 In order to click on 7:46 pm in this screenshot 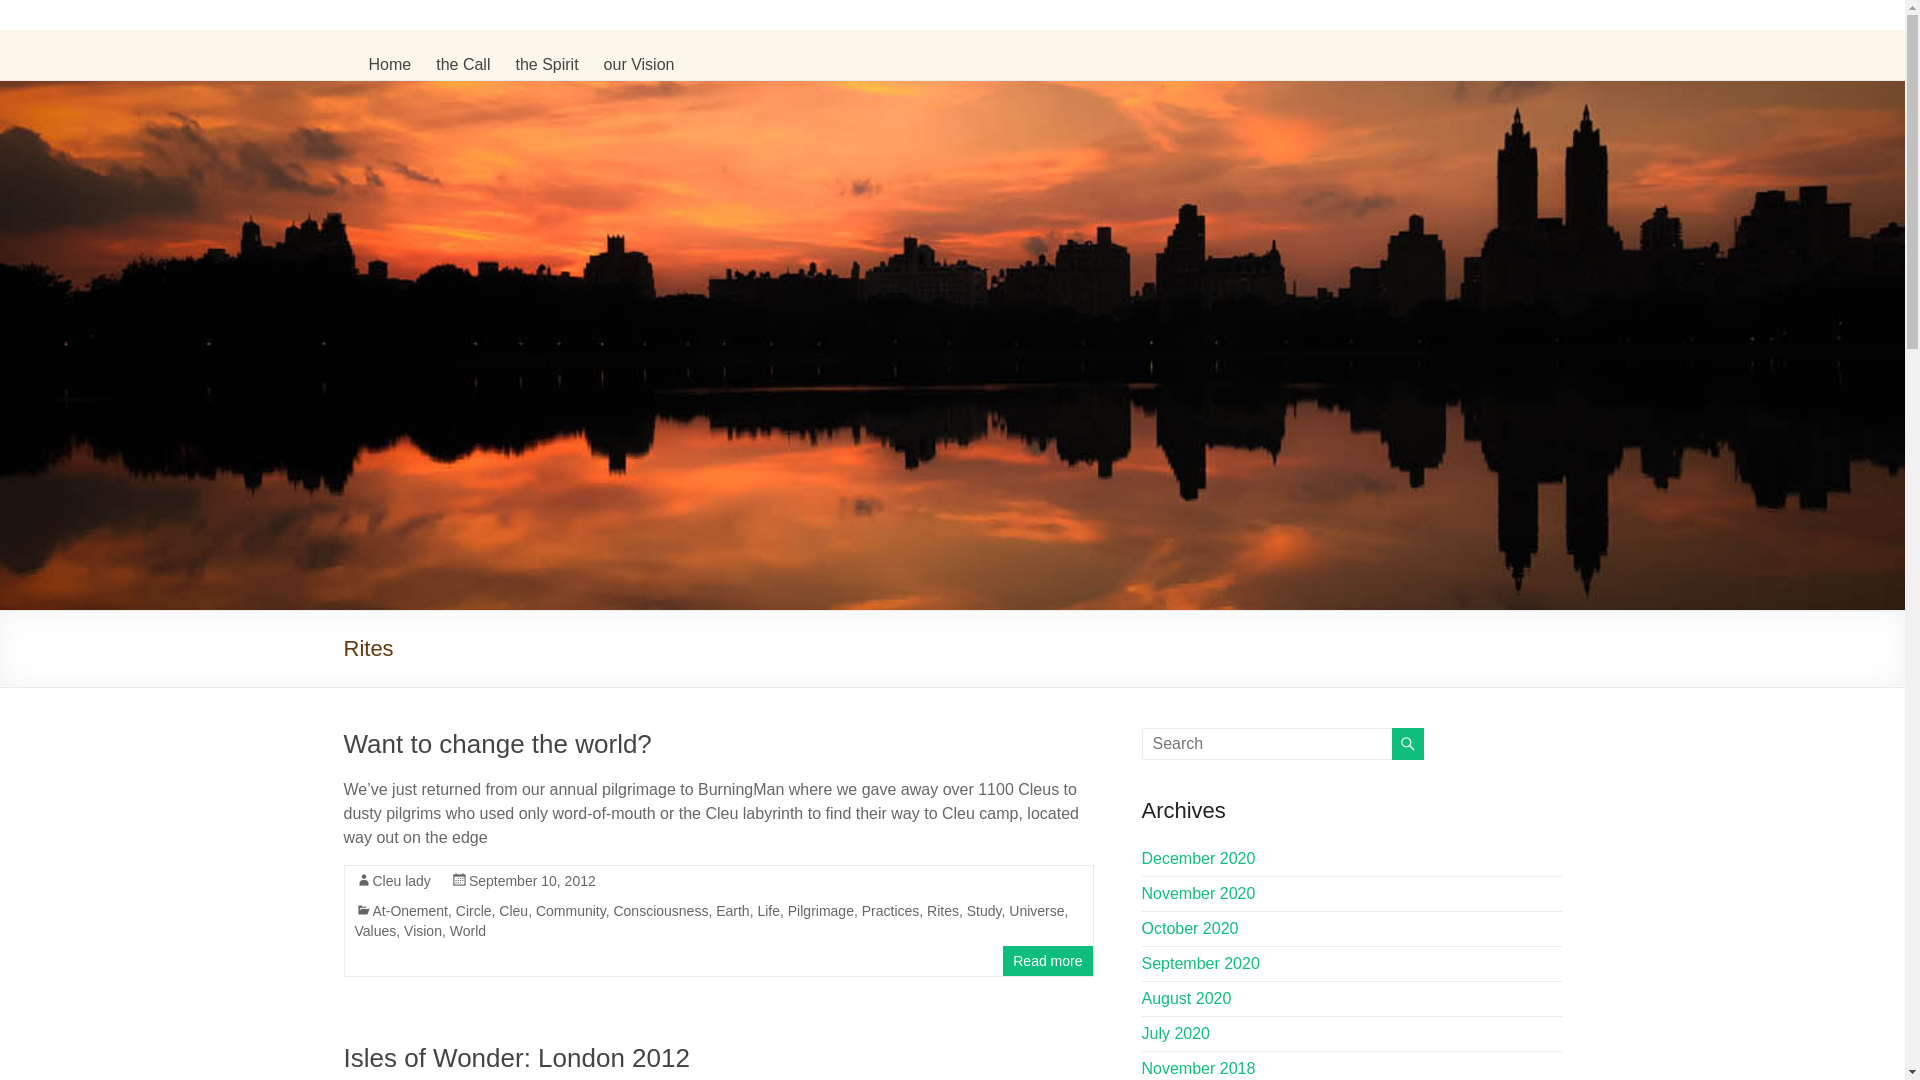, I will do `click(532, 880)`.